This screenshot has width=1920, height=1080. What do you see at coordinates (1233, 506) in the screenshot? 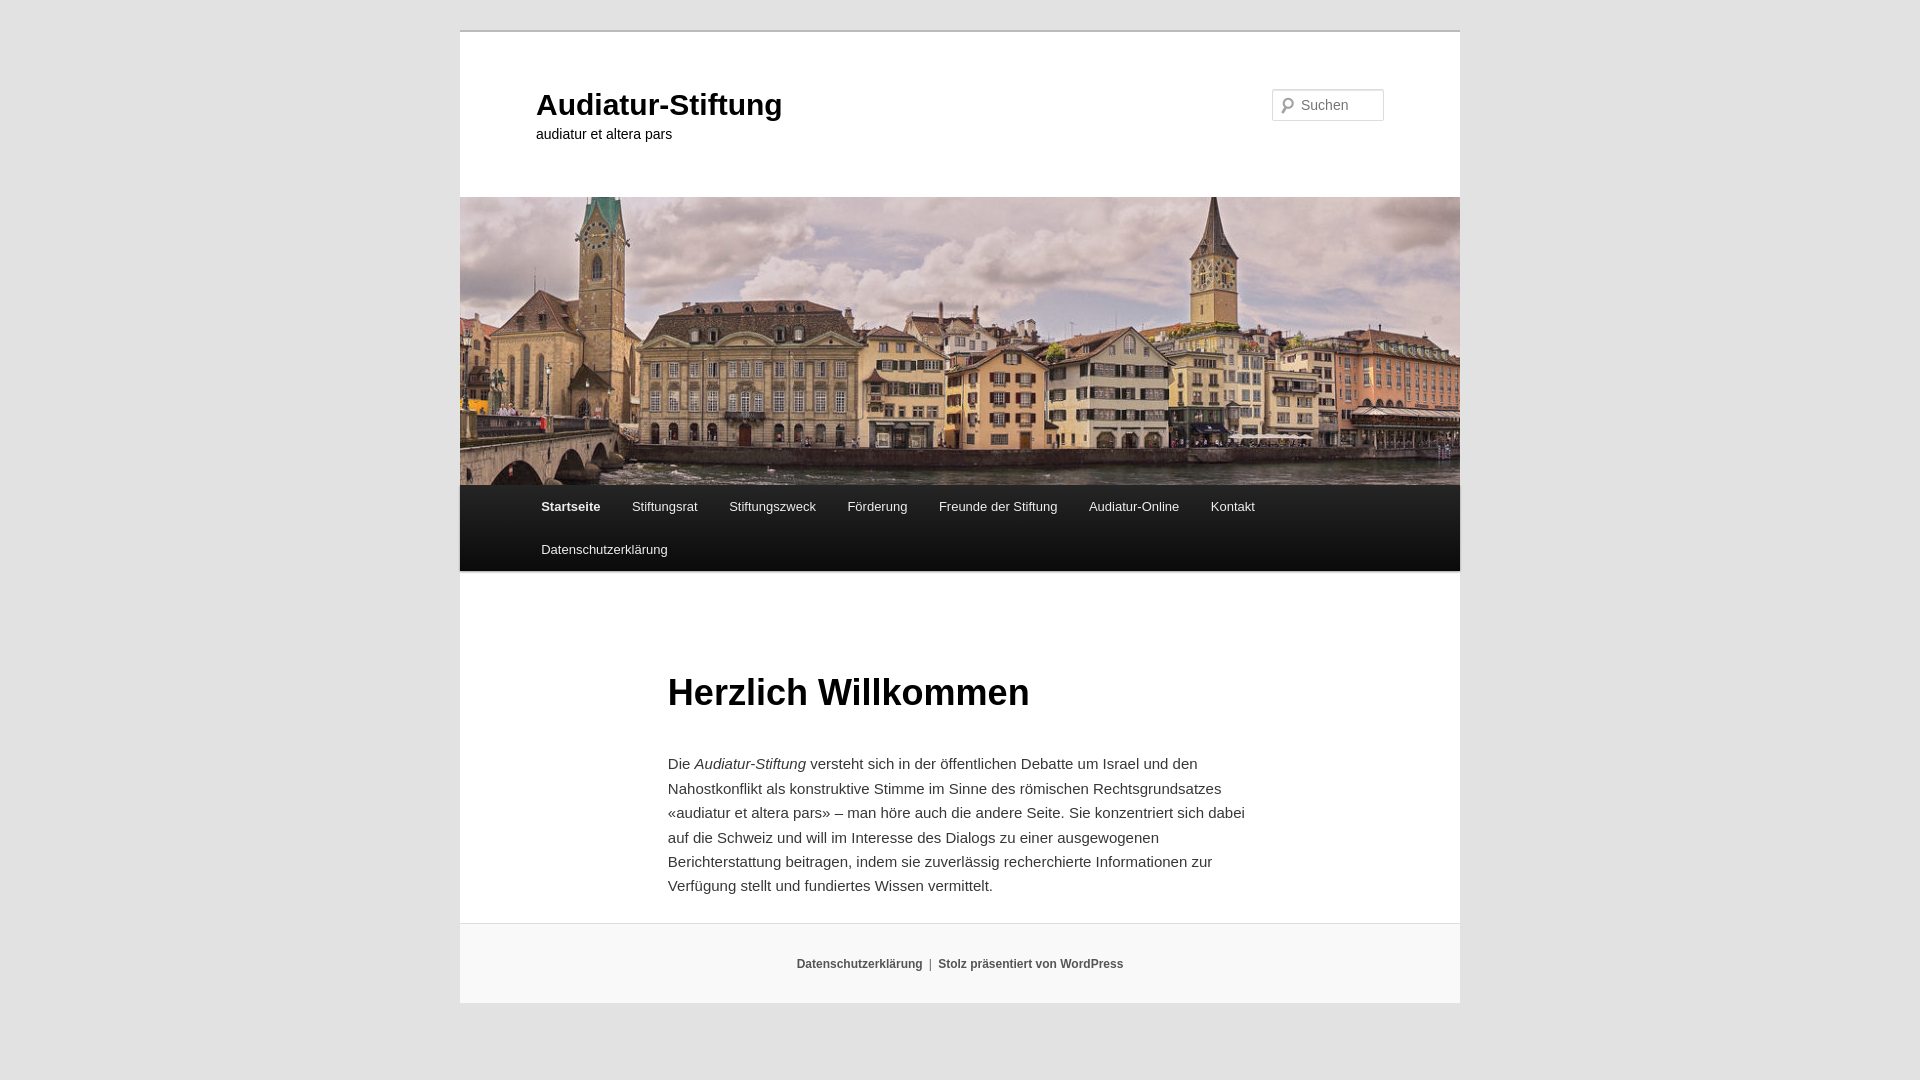
I see `Kontakt` at bounding box center [1233, 506].